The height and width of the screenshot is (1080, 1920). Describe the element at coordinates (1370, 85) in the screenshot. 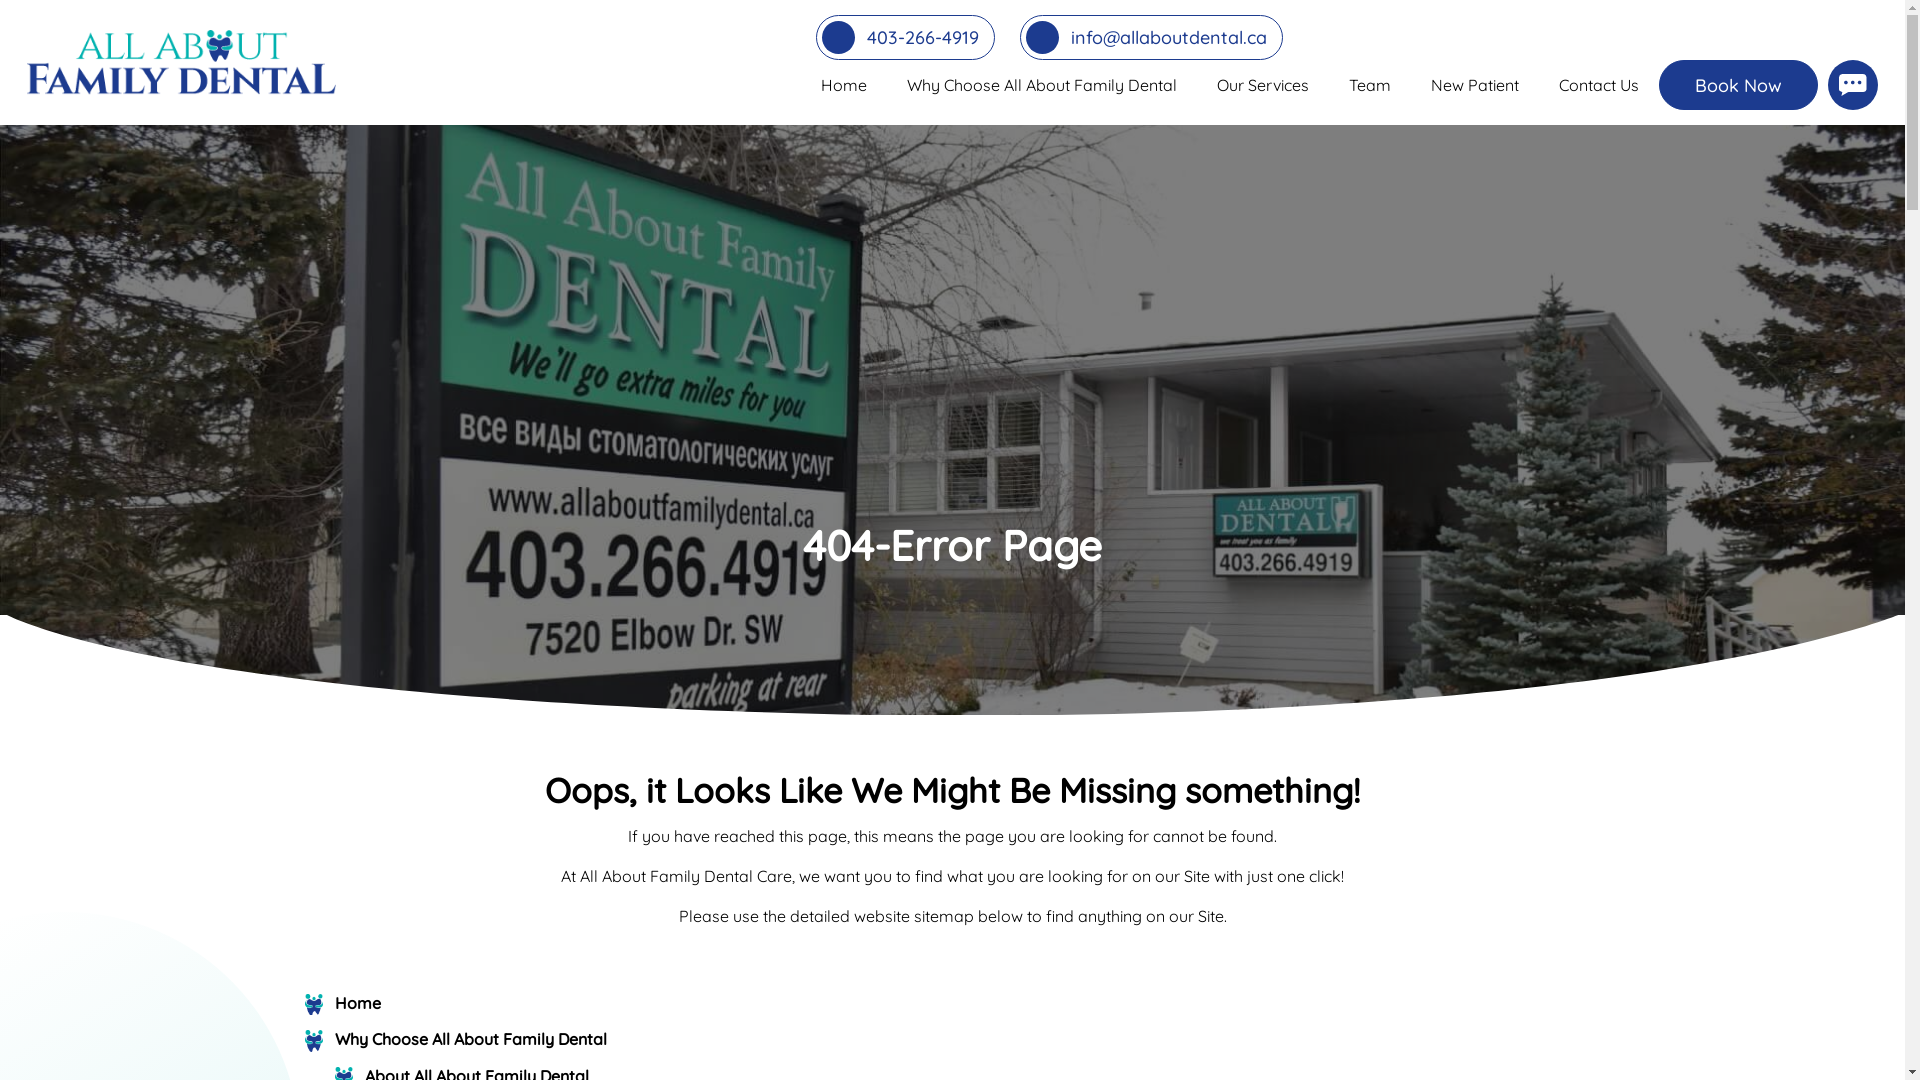

I see `Team` at that location.